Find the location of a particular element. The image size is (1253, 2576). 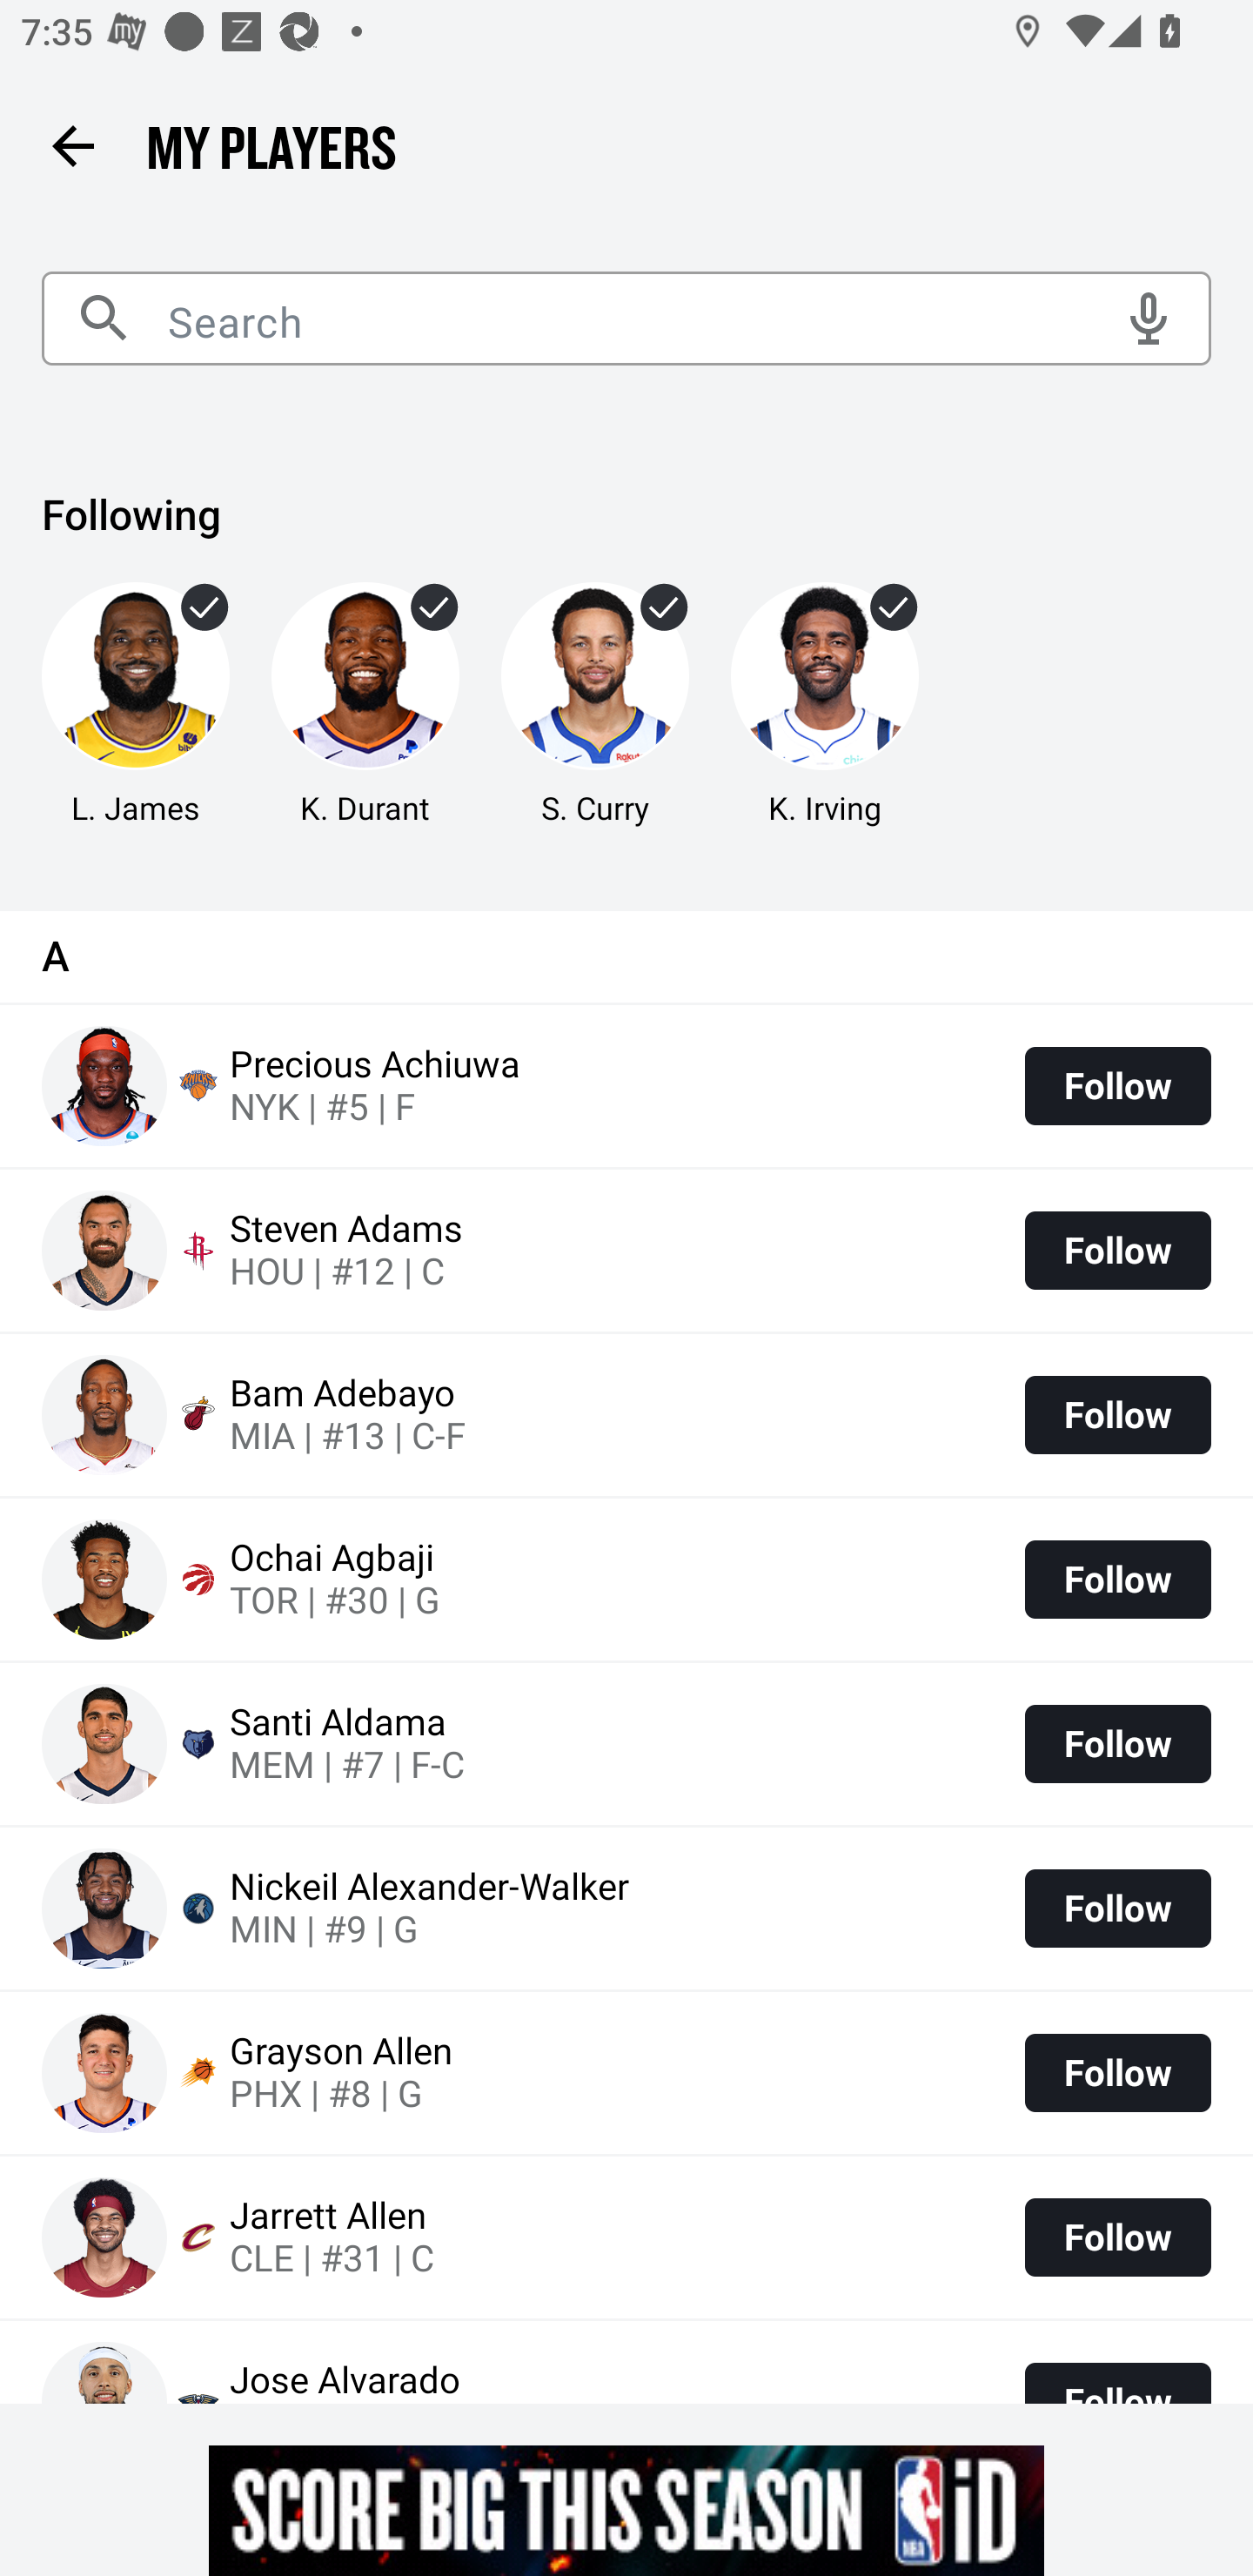

Follow is located at coordinates (1117, 1743).